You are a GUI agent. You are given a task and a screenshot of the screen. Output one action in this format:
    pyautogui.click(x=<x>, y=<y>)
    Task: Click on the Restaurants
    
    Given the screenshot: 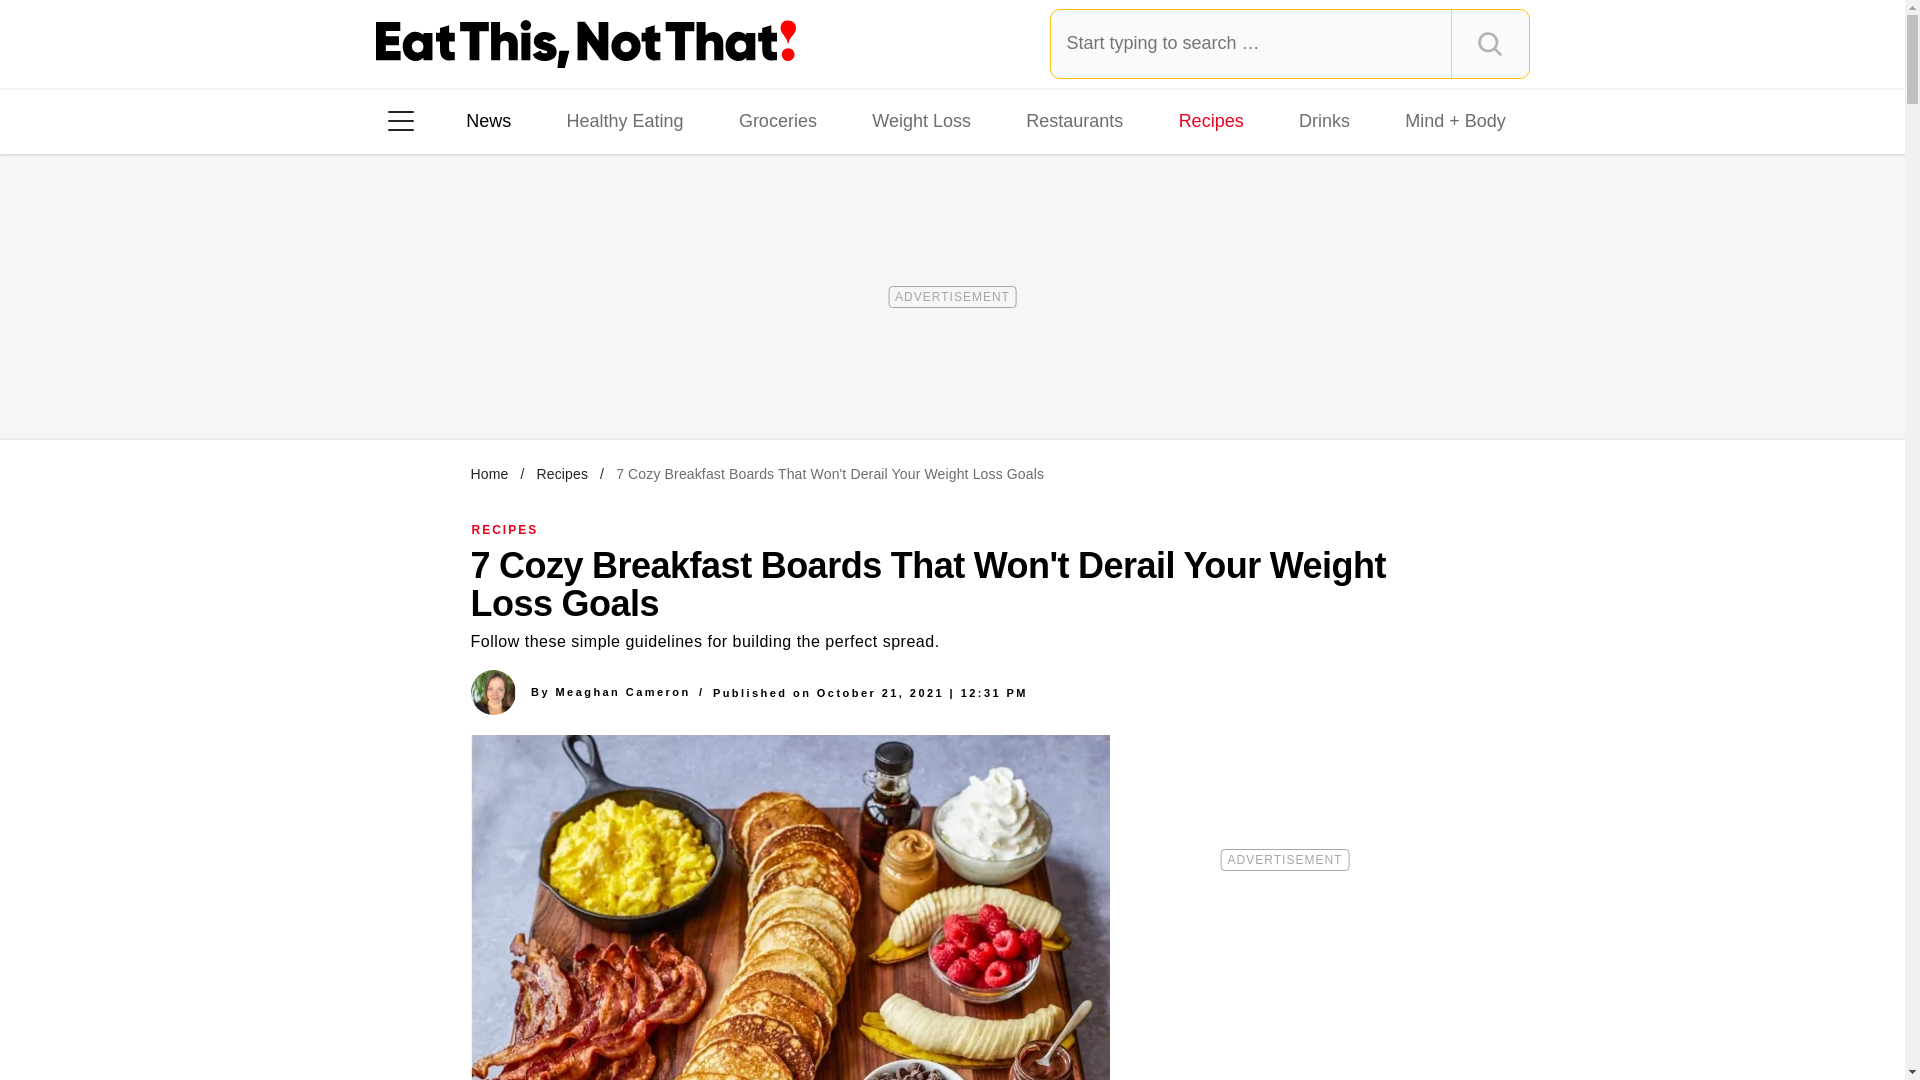 What is the action you would take?
    pyautogui.click(x=1074, y=120)
    